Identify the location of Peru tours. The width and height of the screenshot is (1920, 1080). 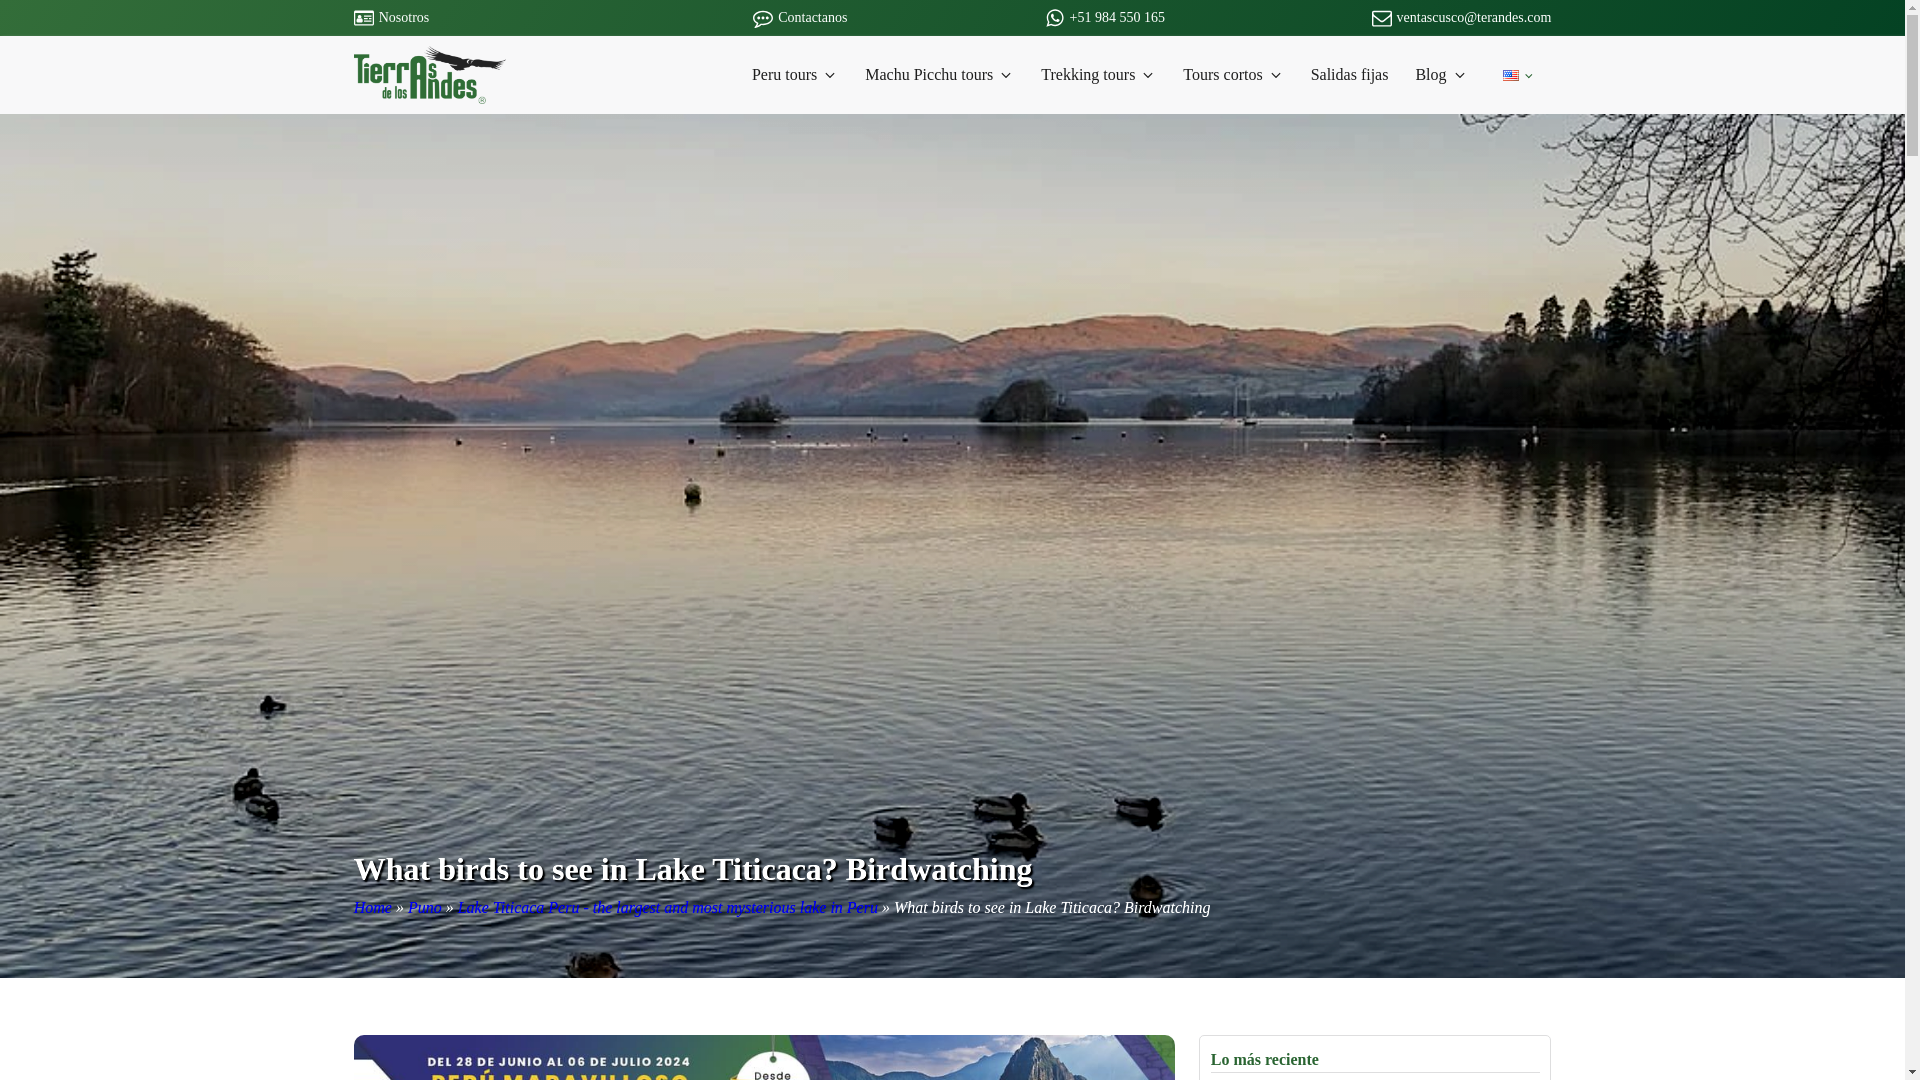
(796, 74).